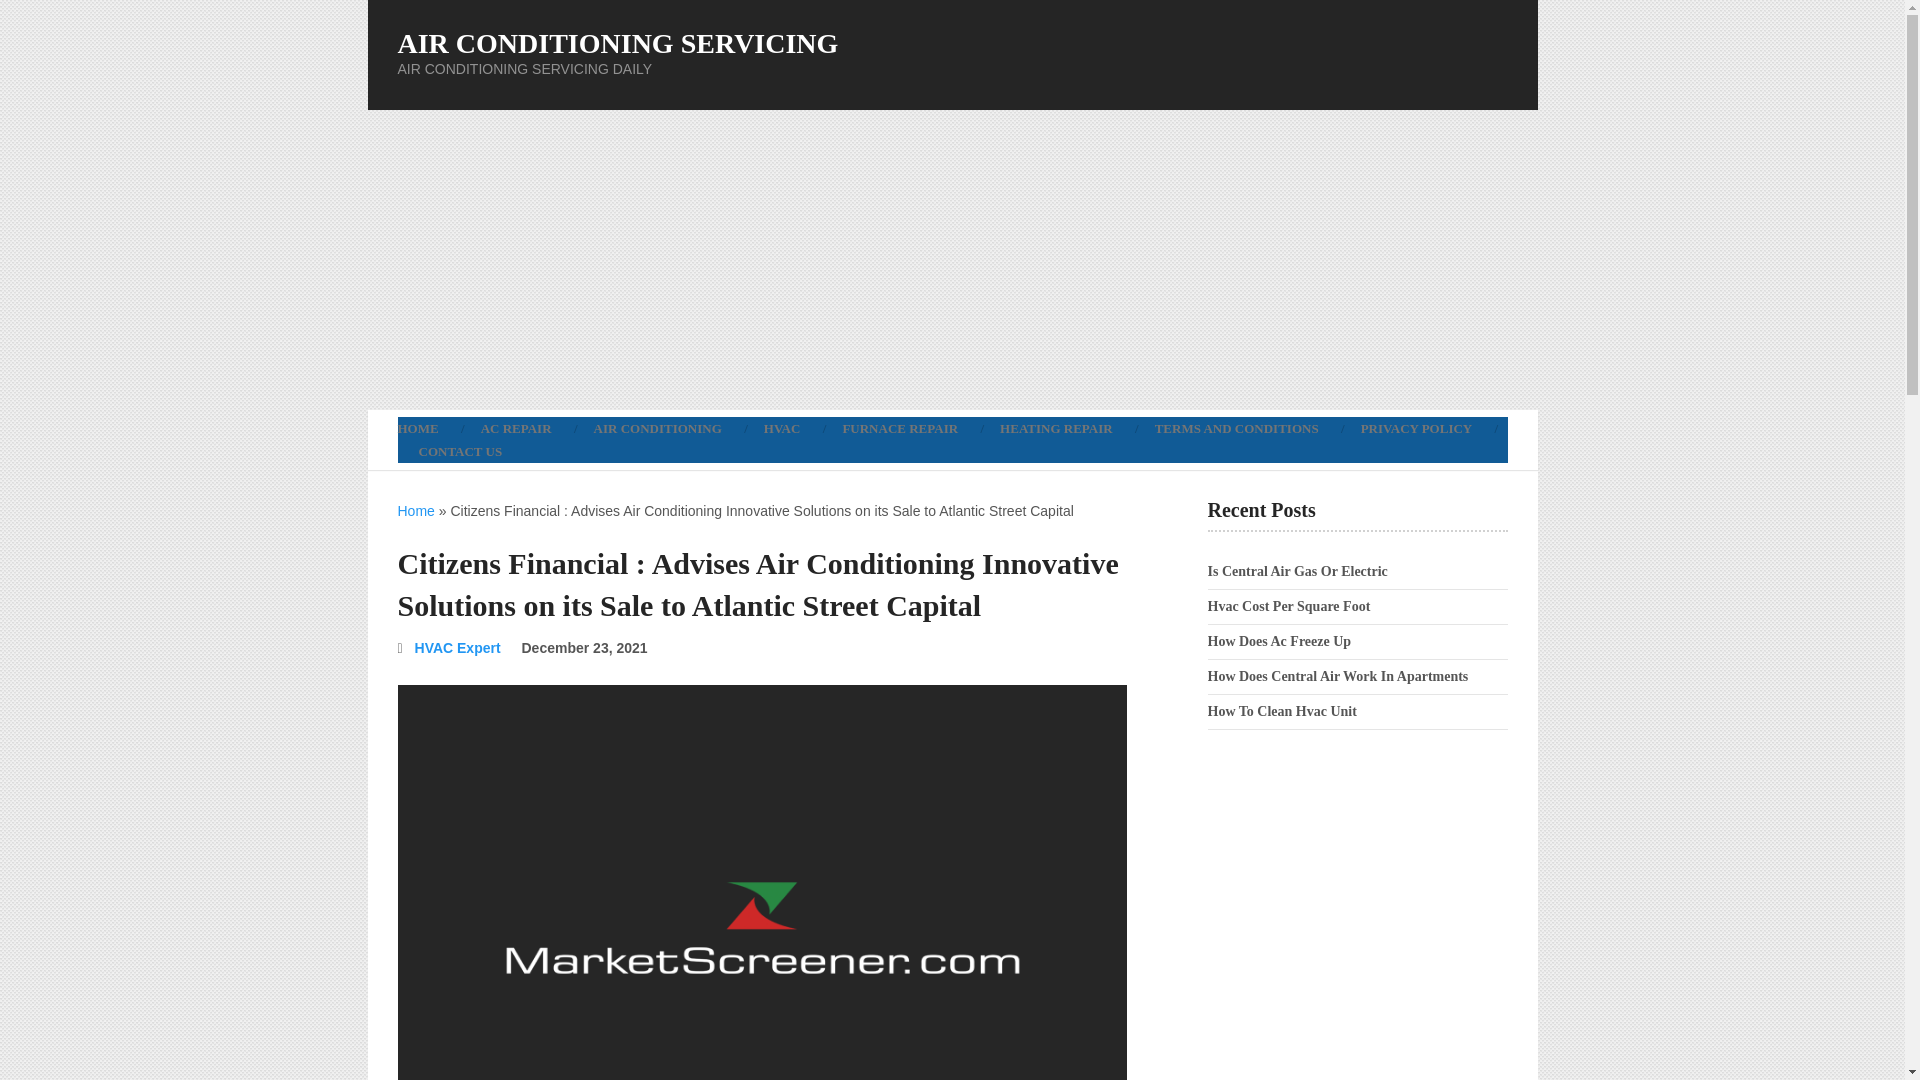 Image resolution: width=1920 pixels, height=1080 pixels. What do you see at coordinates (900, 428) in the screenshot?
I see `FURNACE REPAIR` at bounding box center [900, 428].